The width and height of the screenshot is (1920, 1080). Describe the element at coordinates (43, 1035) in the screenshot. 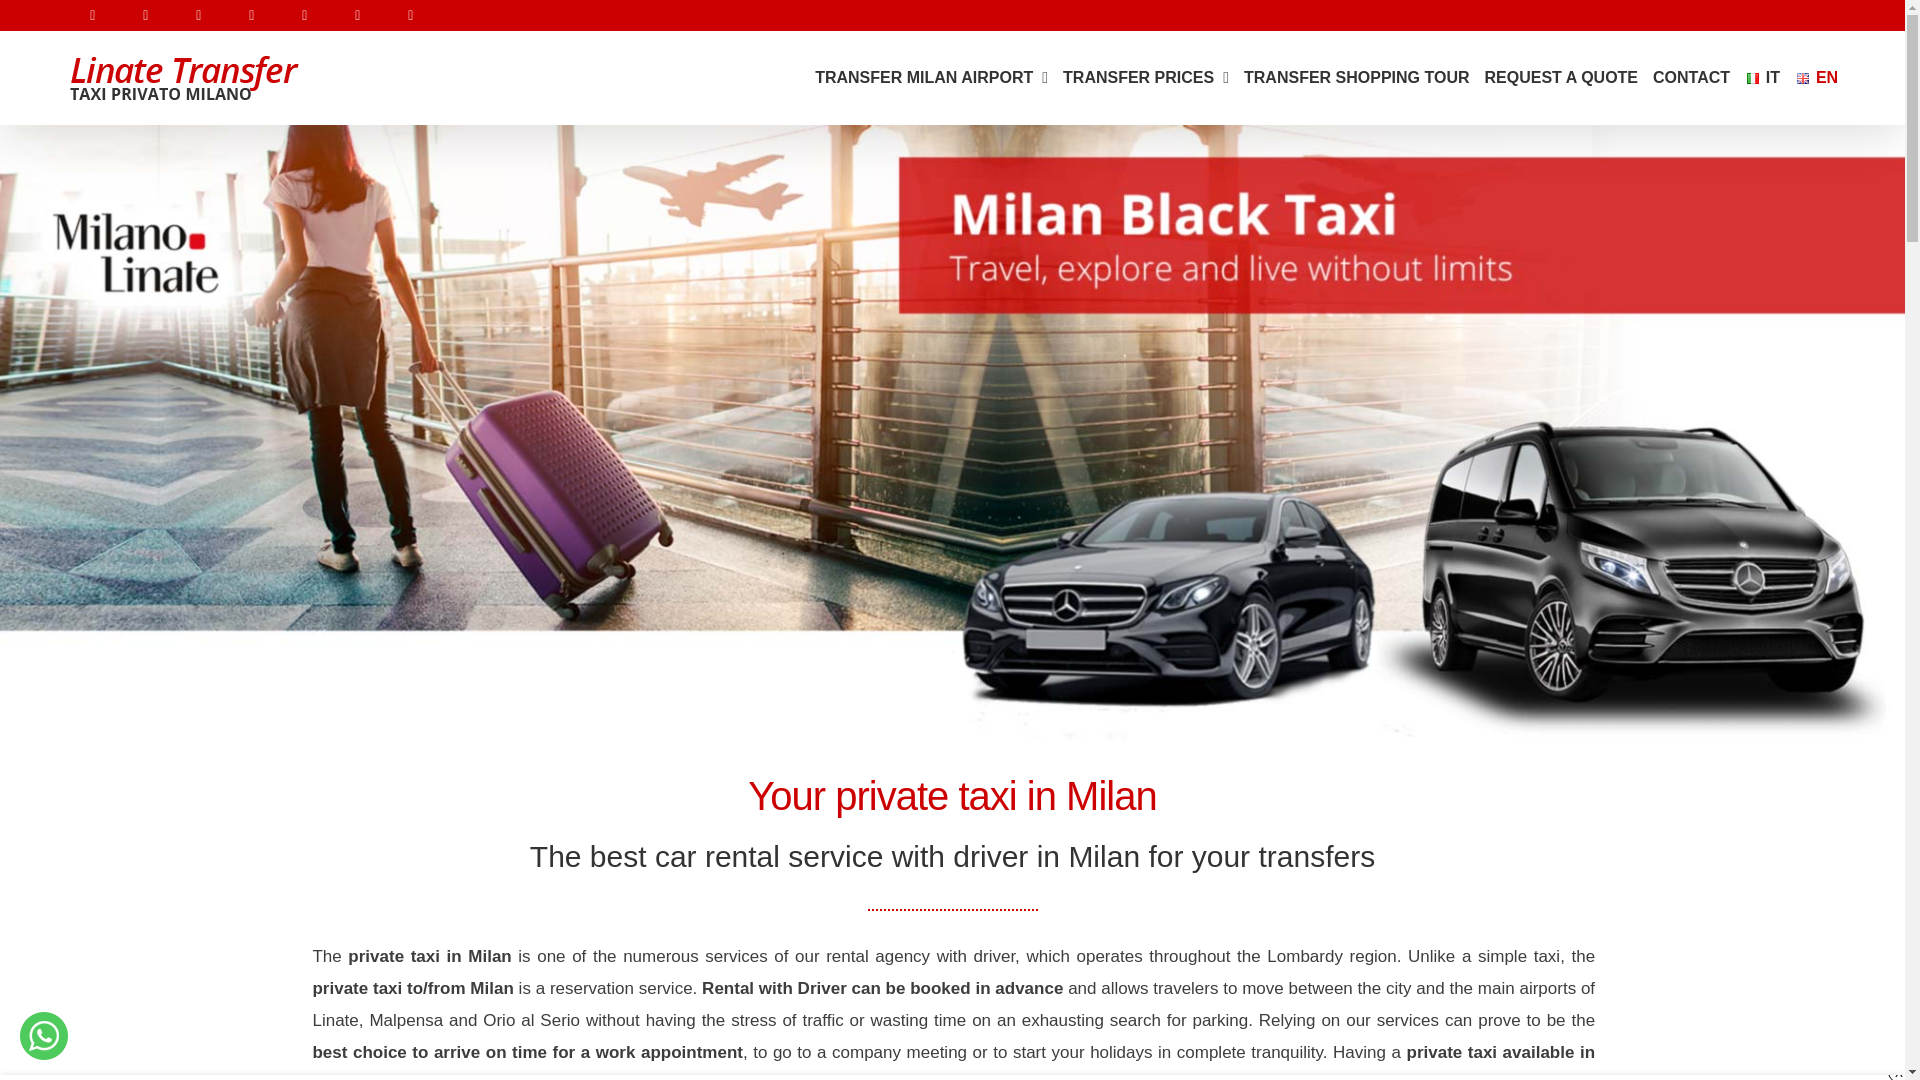

I see `Scrivici su WhatsApp` at that location.